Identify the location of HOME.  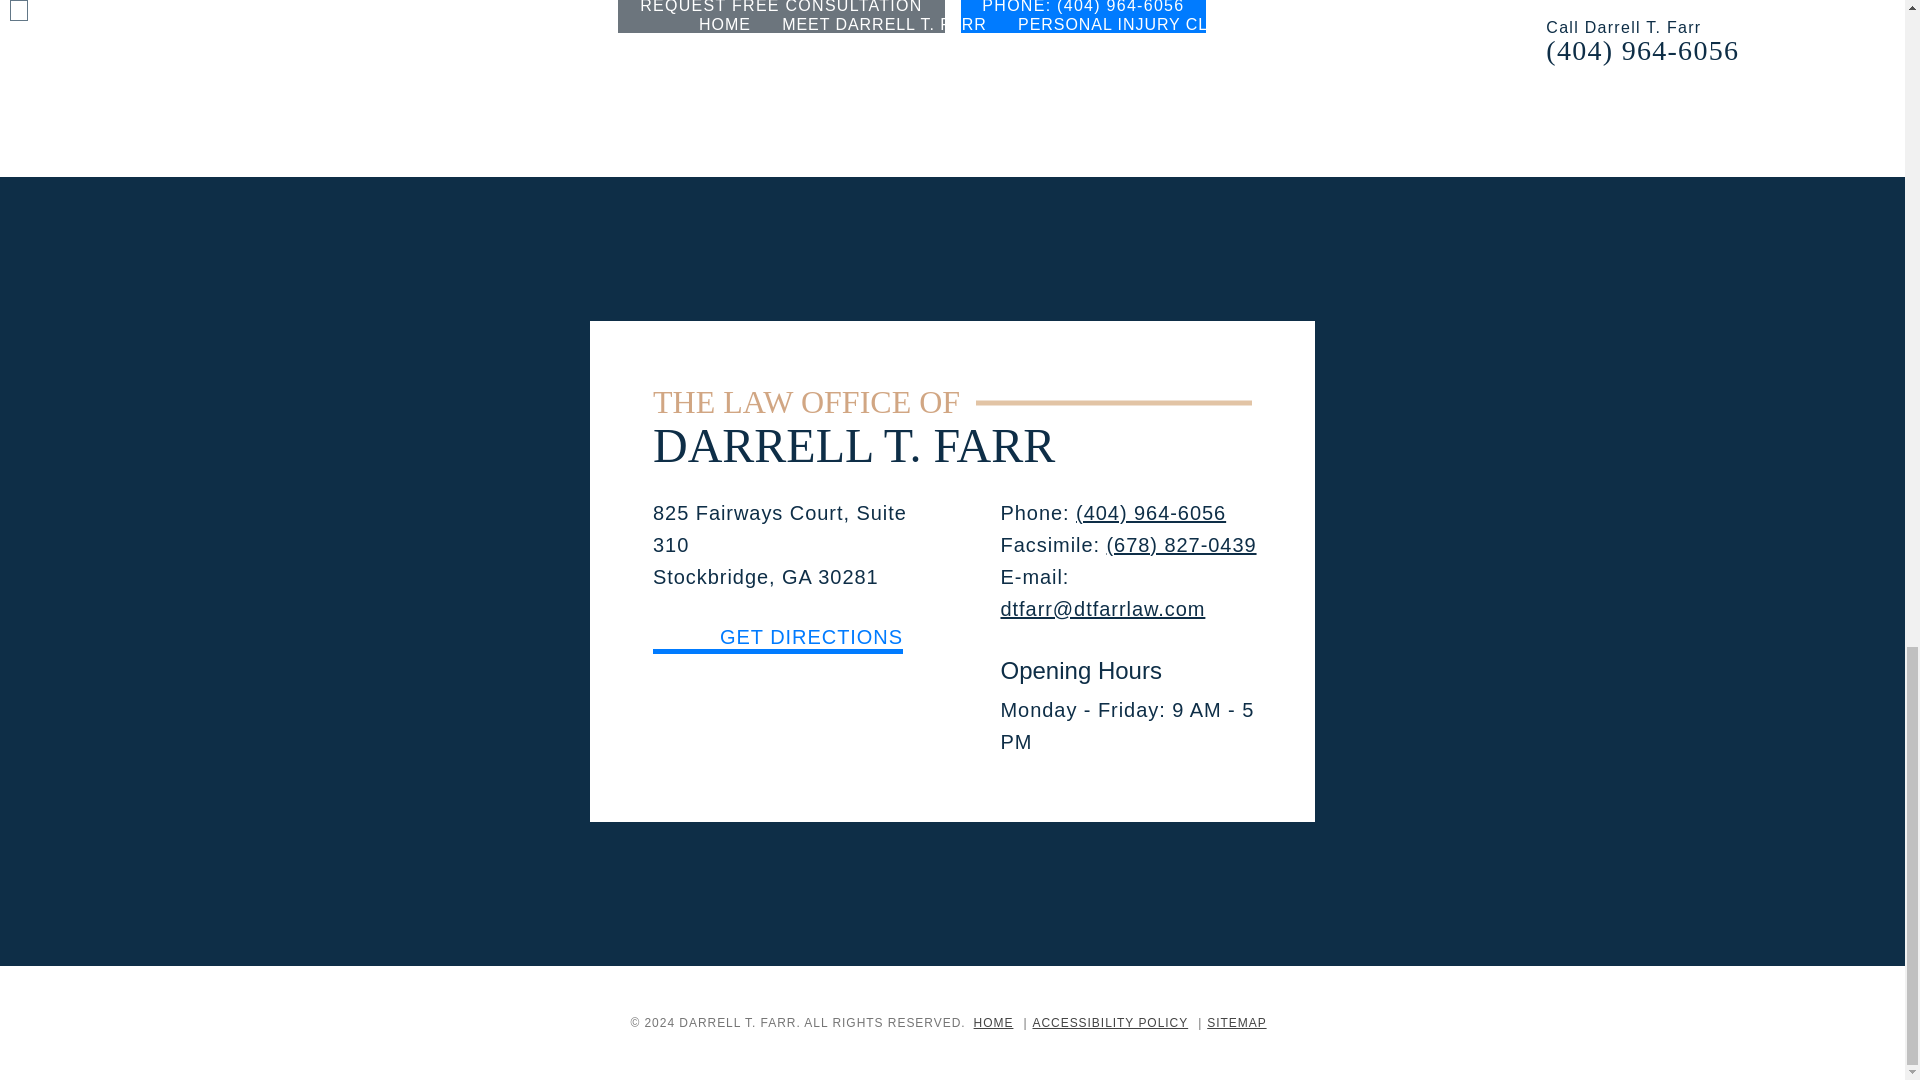
(993, 1023).